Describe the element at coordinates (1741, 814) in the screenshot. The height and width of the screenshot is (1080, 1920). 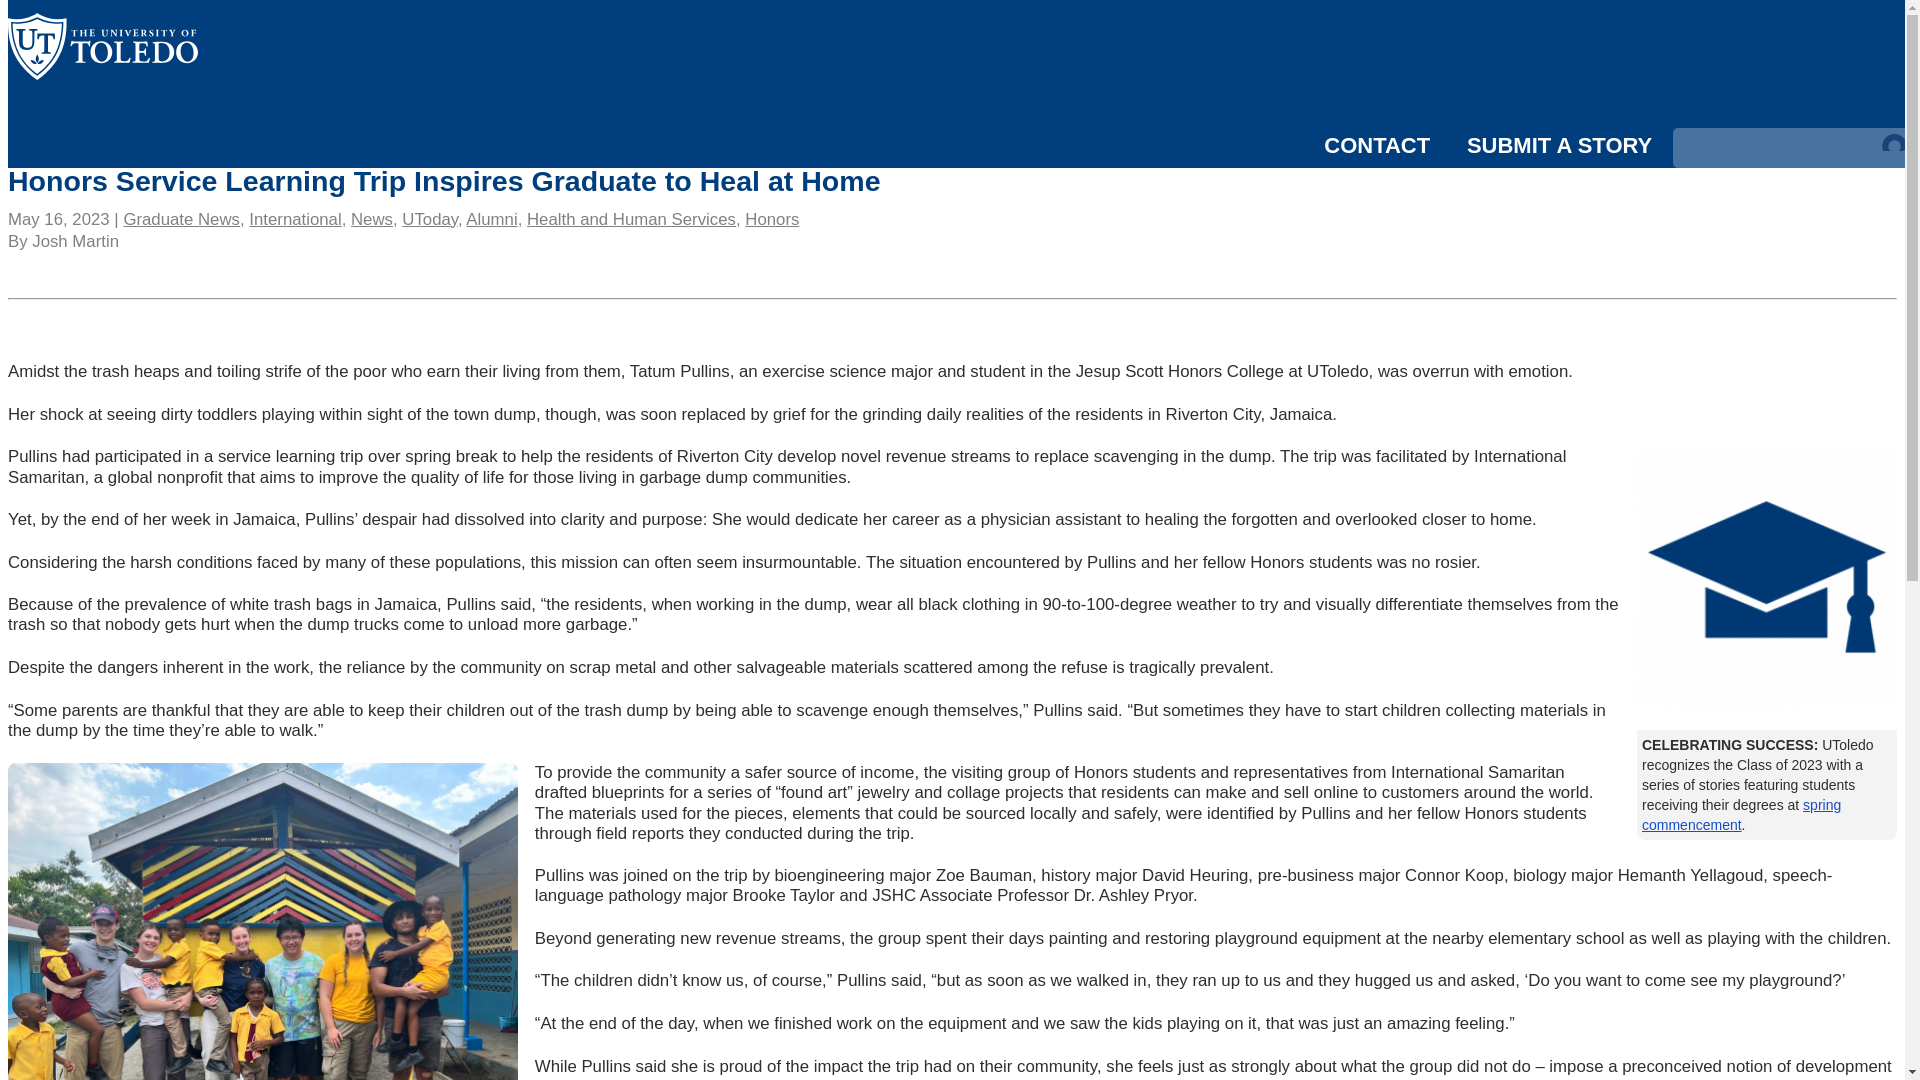
I see `spring commencement` at that location.